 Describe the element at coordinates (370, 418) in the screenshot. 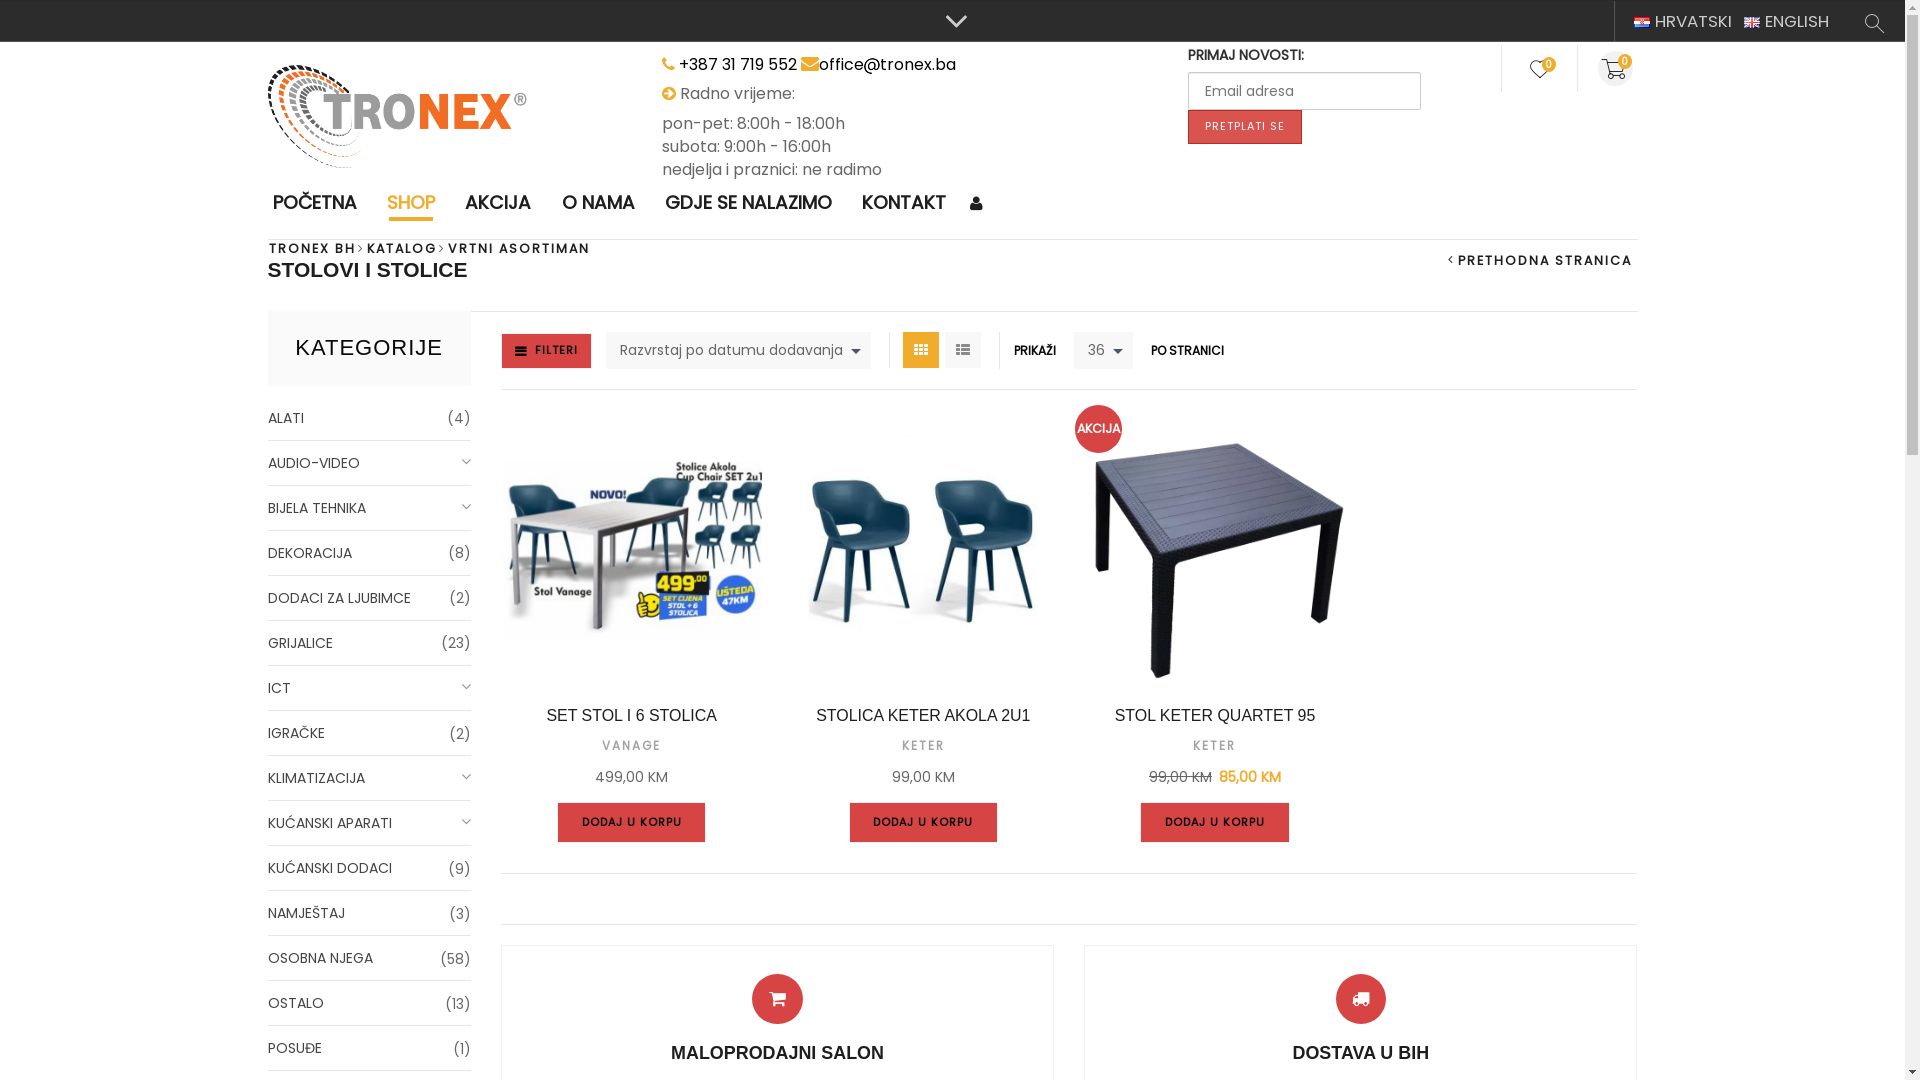

I see `ALATI` at that location.